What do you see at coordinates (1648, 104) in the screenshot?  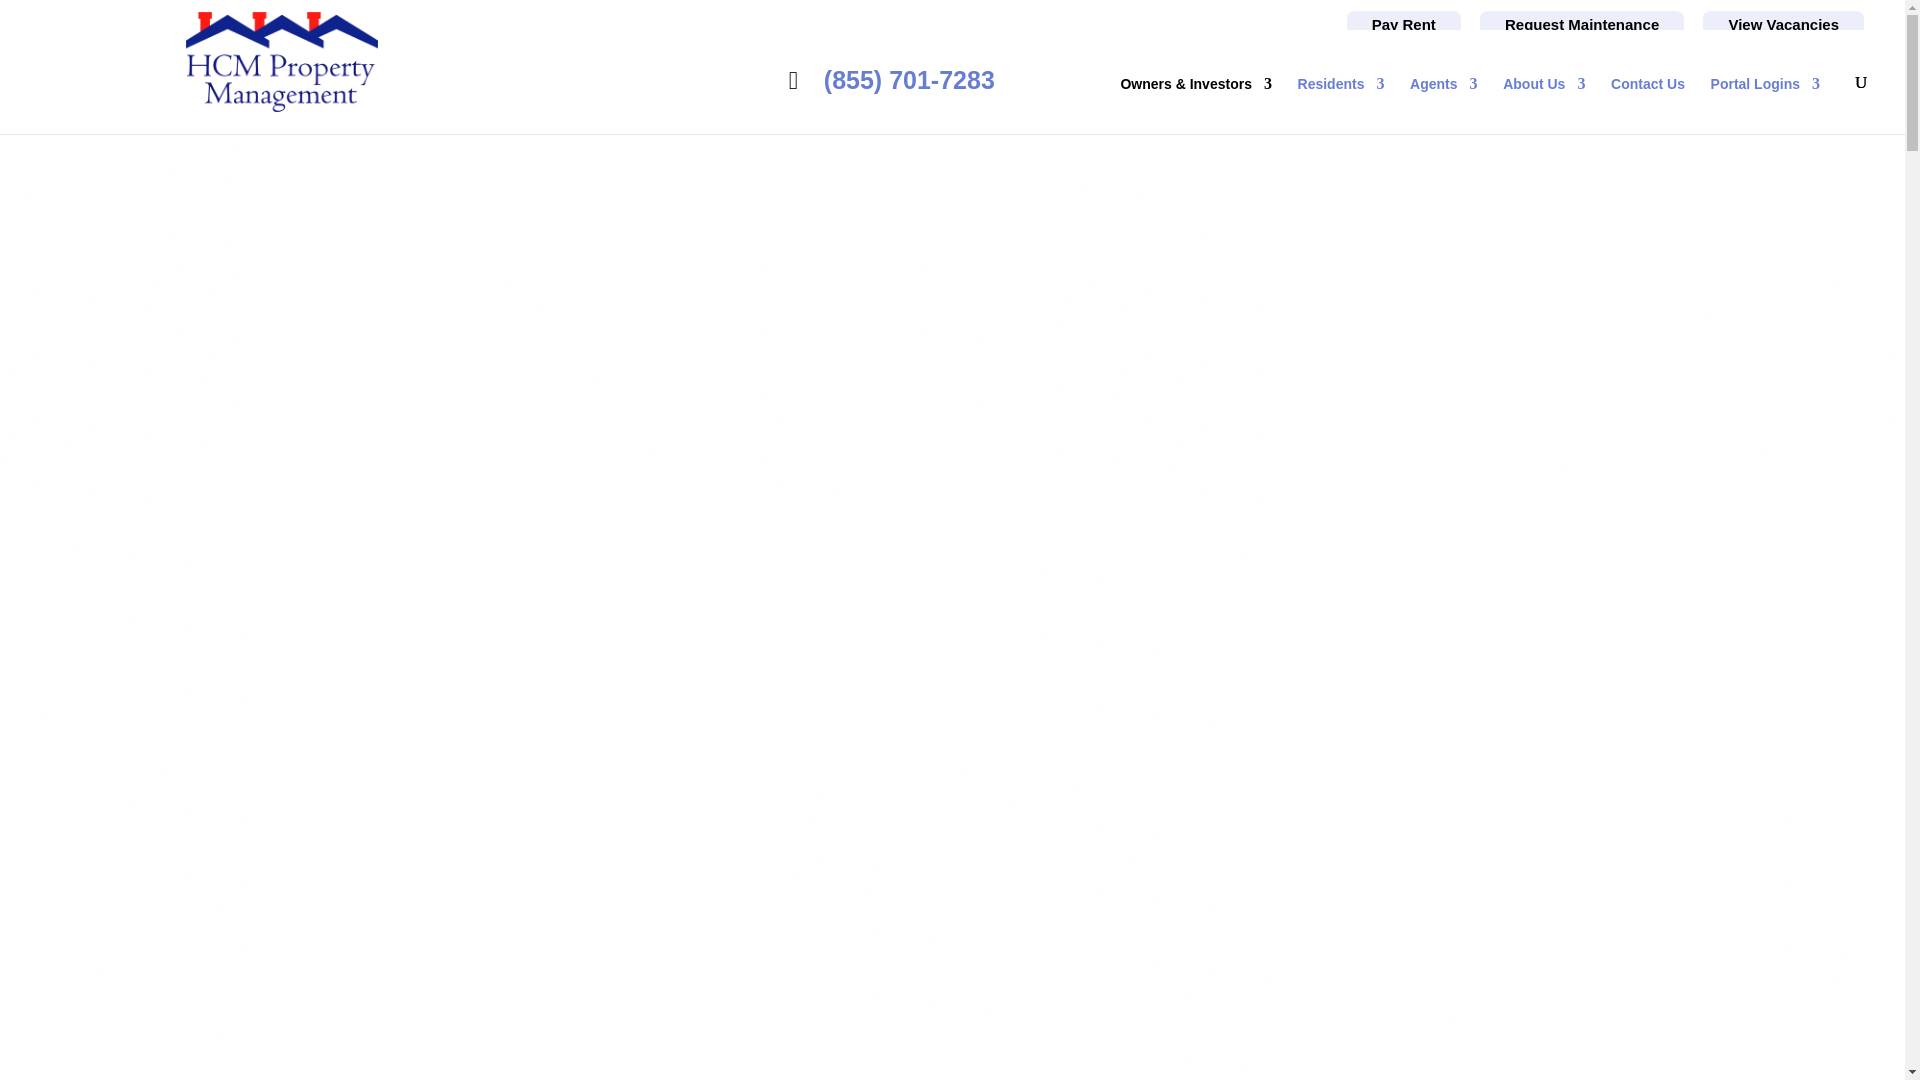 I see `Contact Us` at bounding box center [1648, 104].